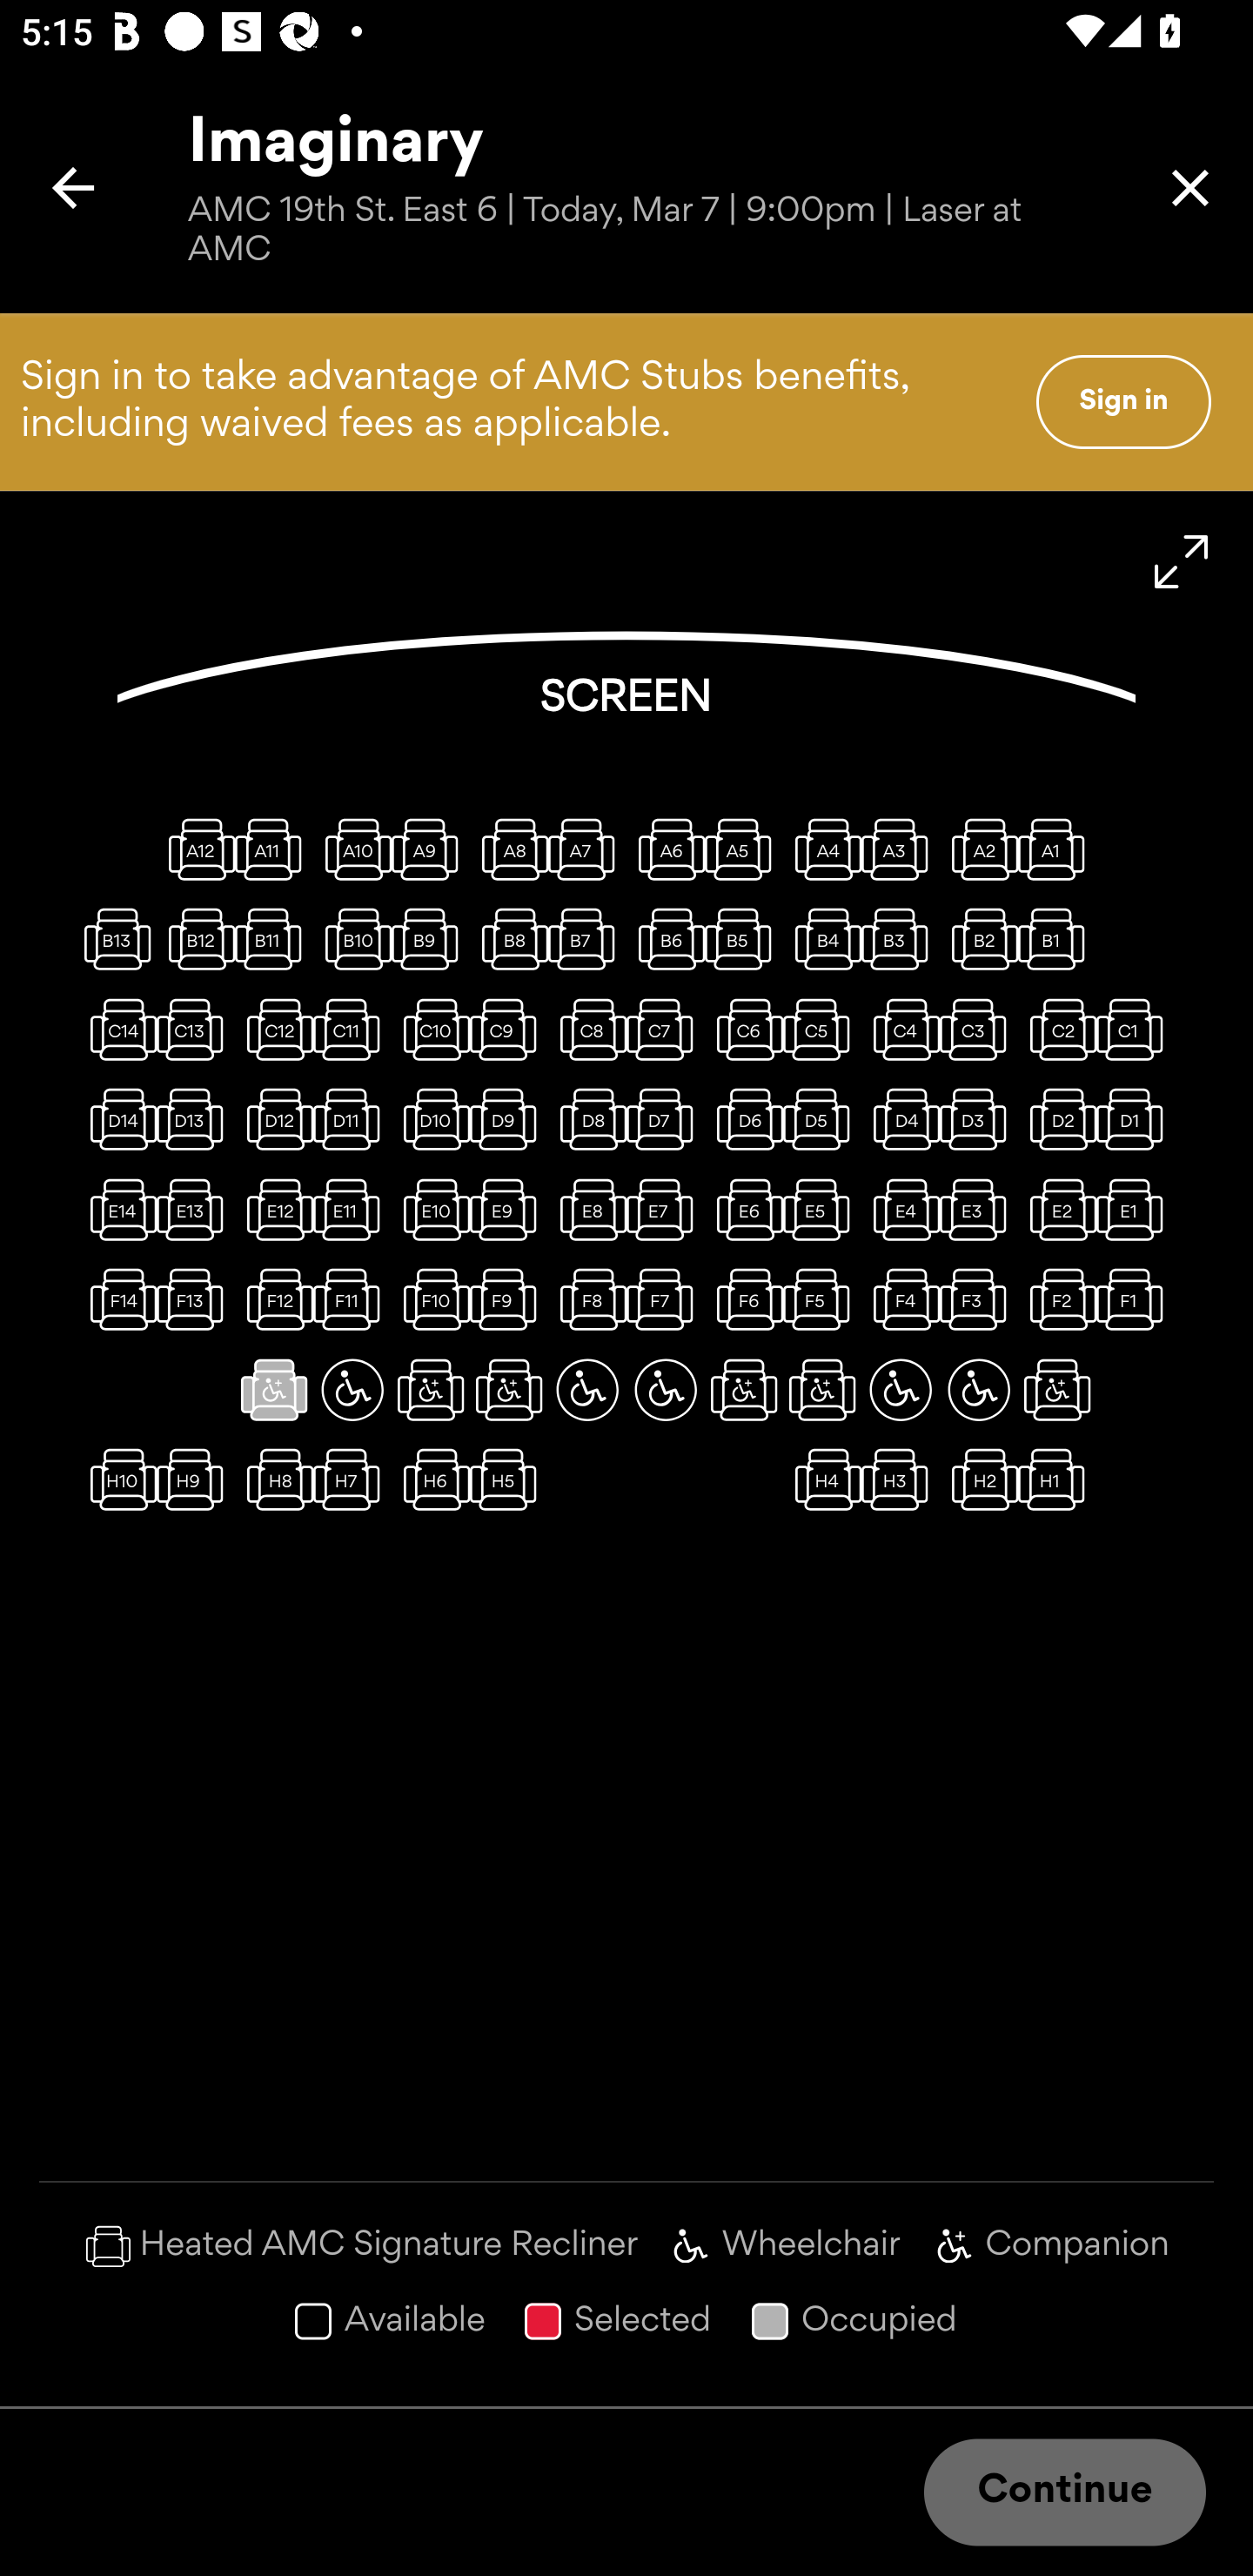  I want to click on G4, Wheelchair companion seat, available, so click(822, 1389).